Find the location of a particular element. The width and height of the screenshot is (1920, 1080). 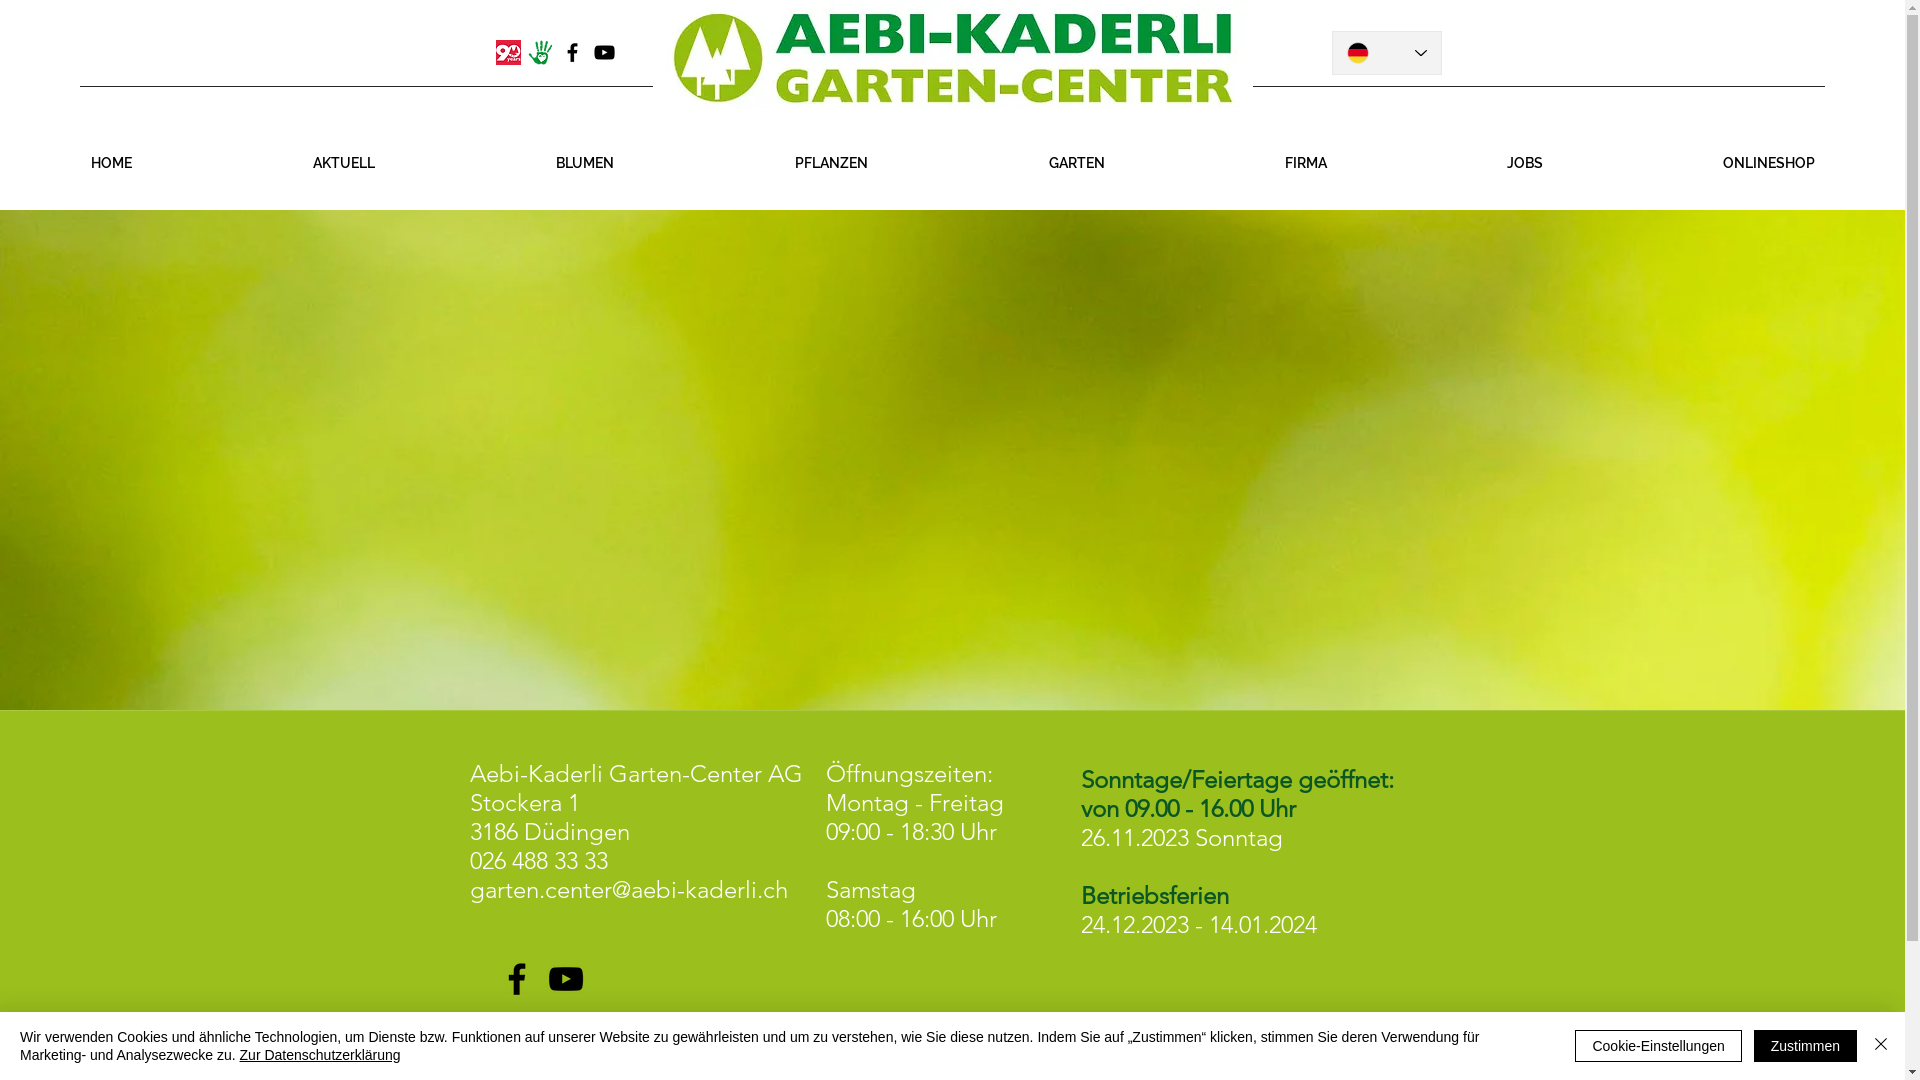

PFLANZEN is located at coordinates (831, 163).